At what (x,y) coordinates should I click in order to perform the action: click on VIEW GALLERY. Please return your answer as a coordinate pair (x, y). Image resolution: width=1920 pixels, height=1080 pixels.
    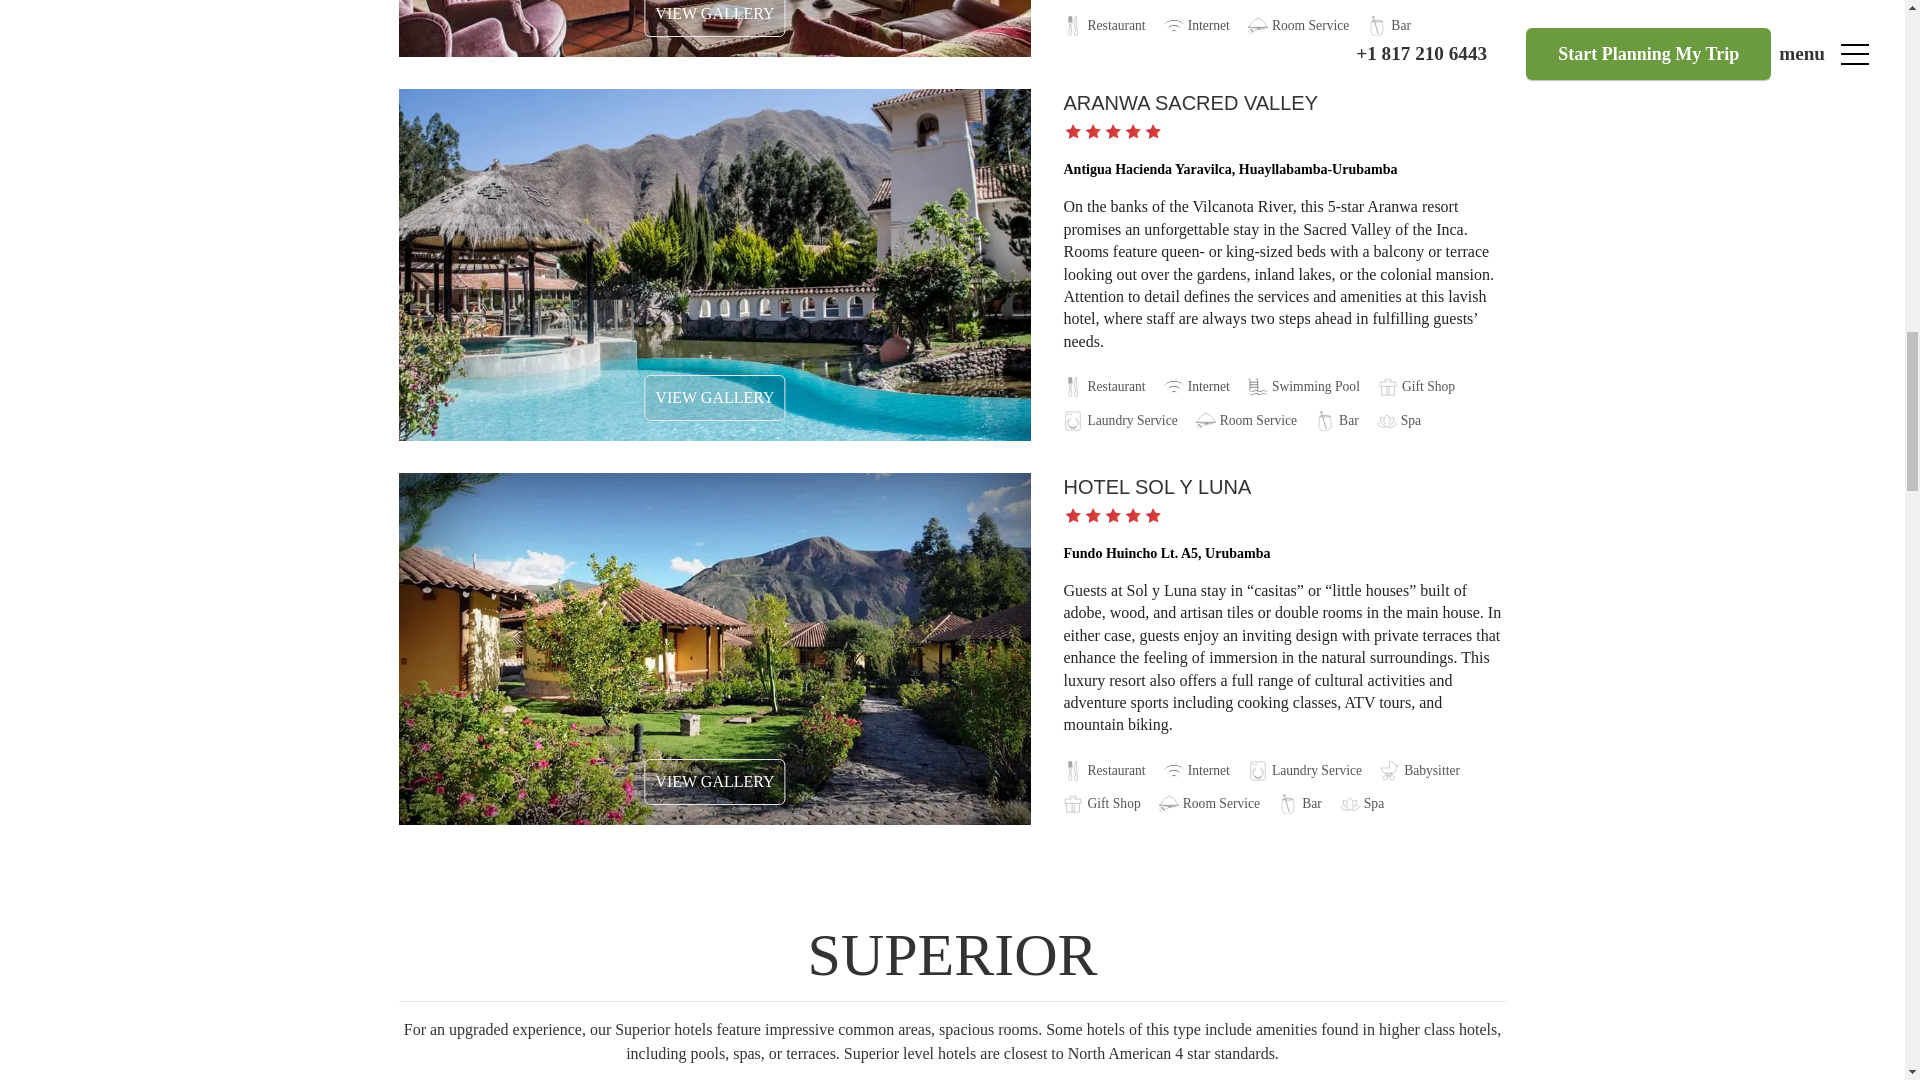
    Looking at the image, I should click on (714, 18).